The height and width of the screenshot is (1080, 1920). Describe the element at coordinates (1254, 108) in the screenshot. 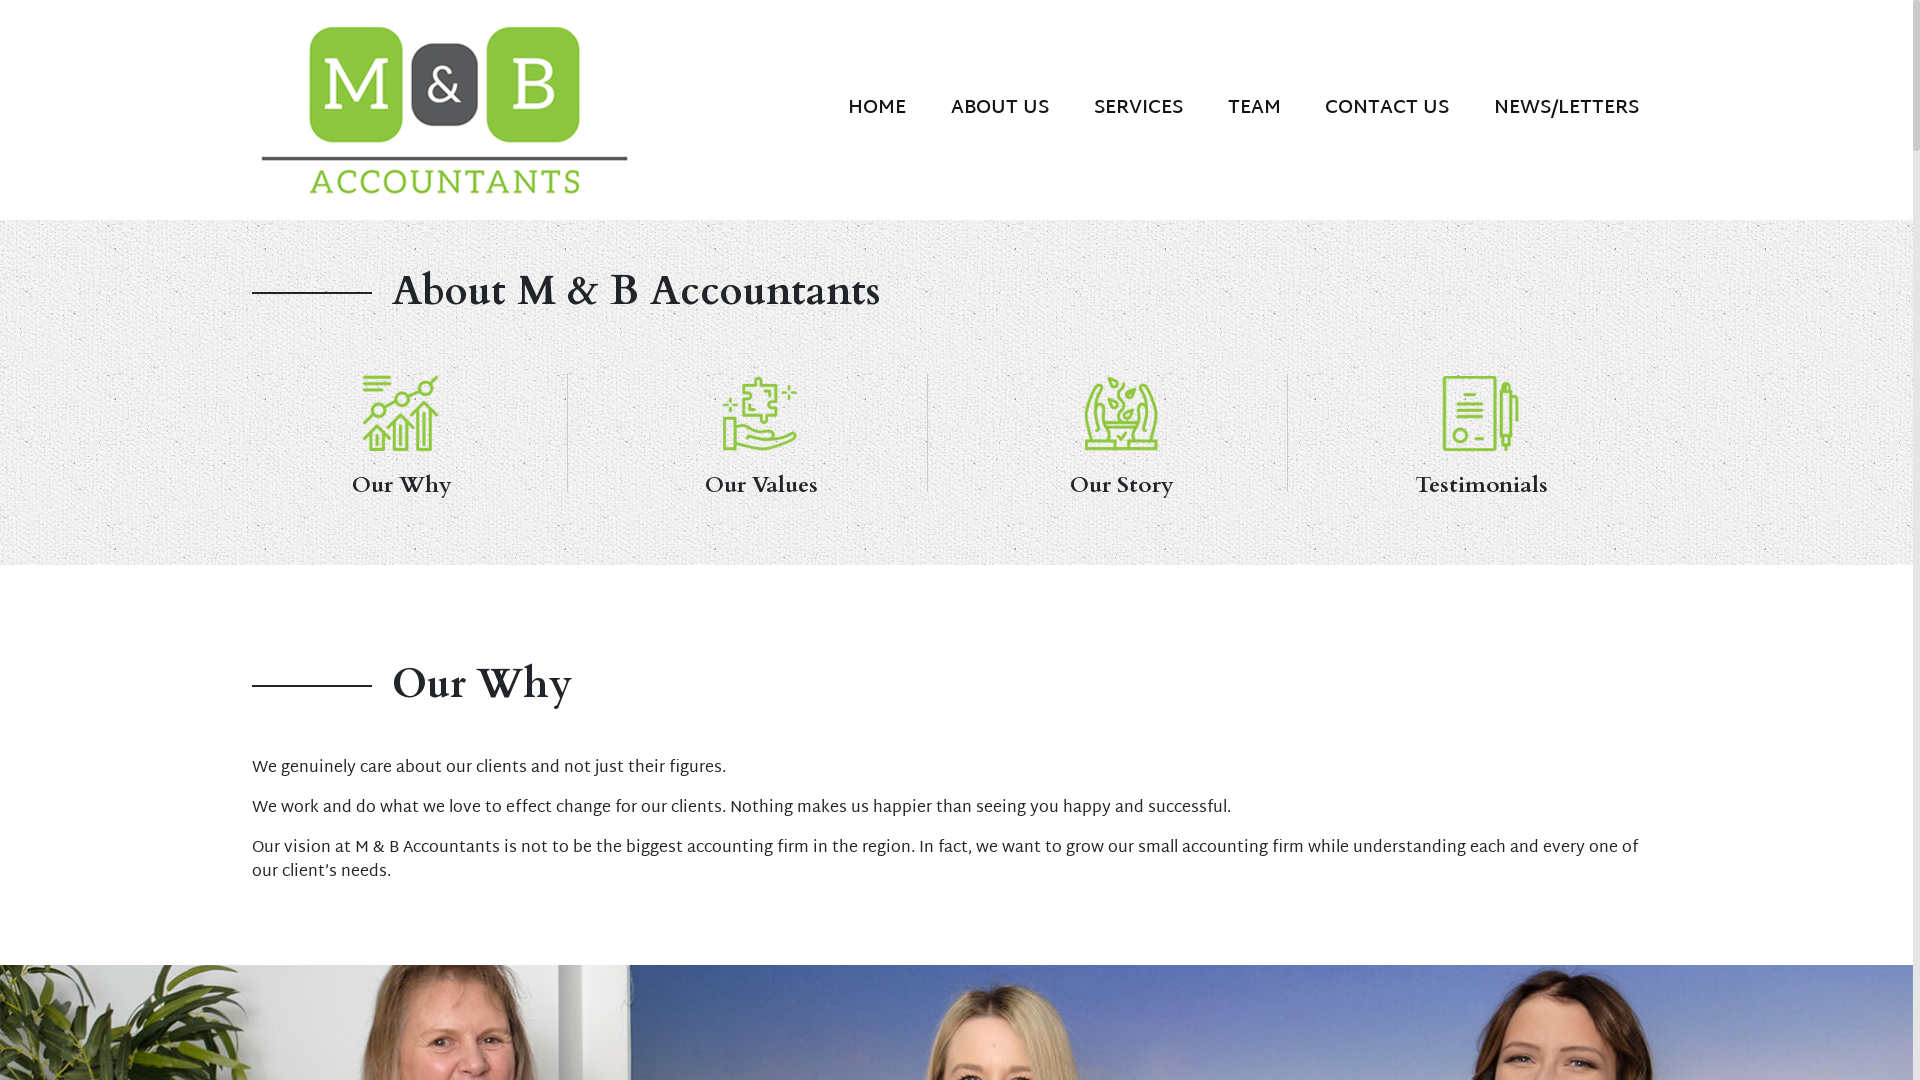

I see `TEAM` at that location.